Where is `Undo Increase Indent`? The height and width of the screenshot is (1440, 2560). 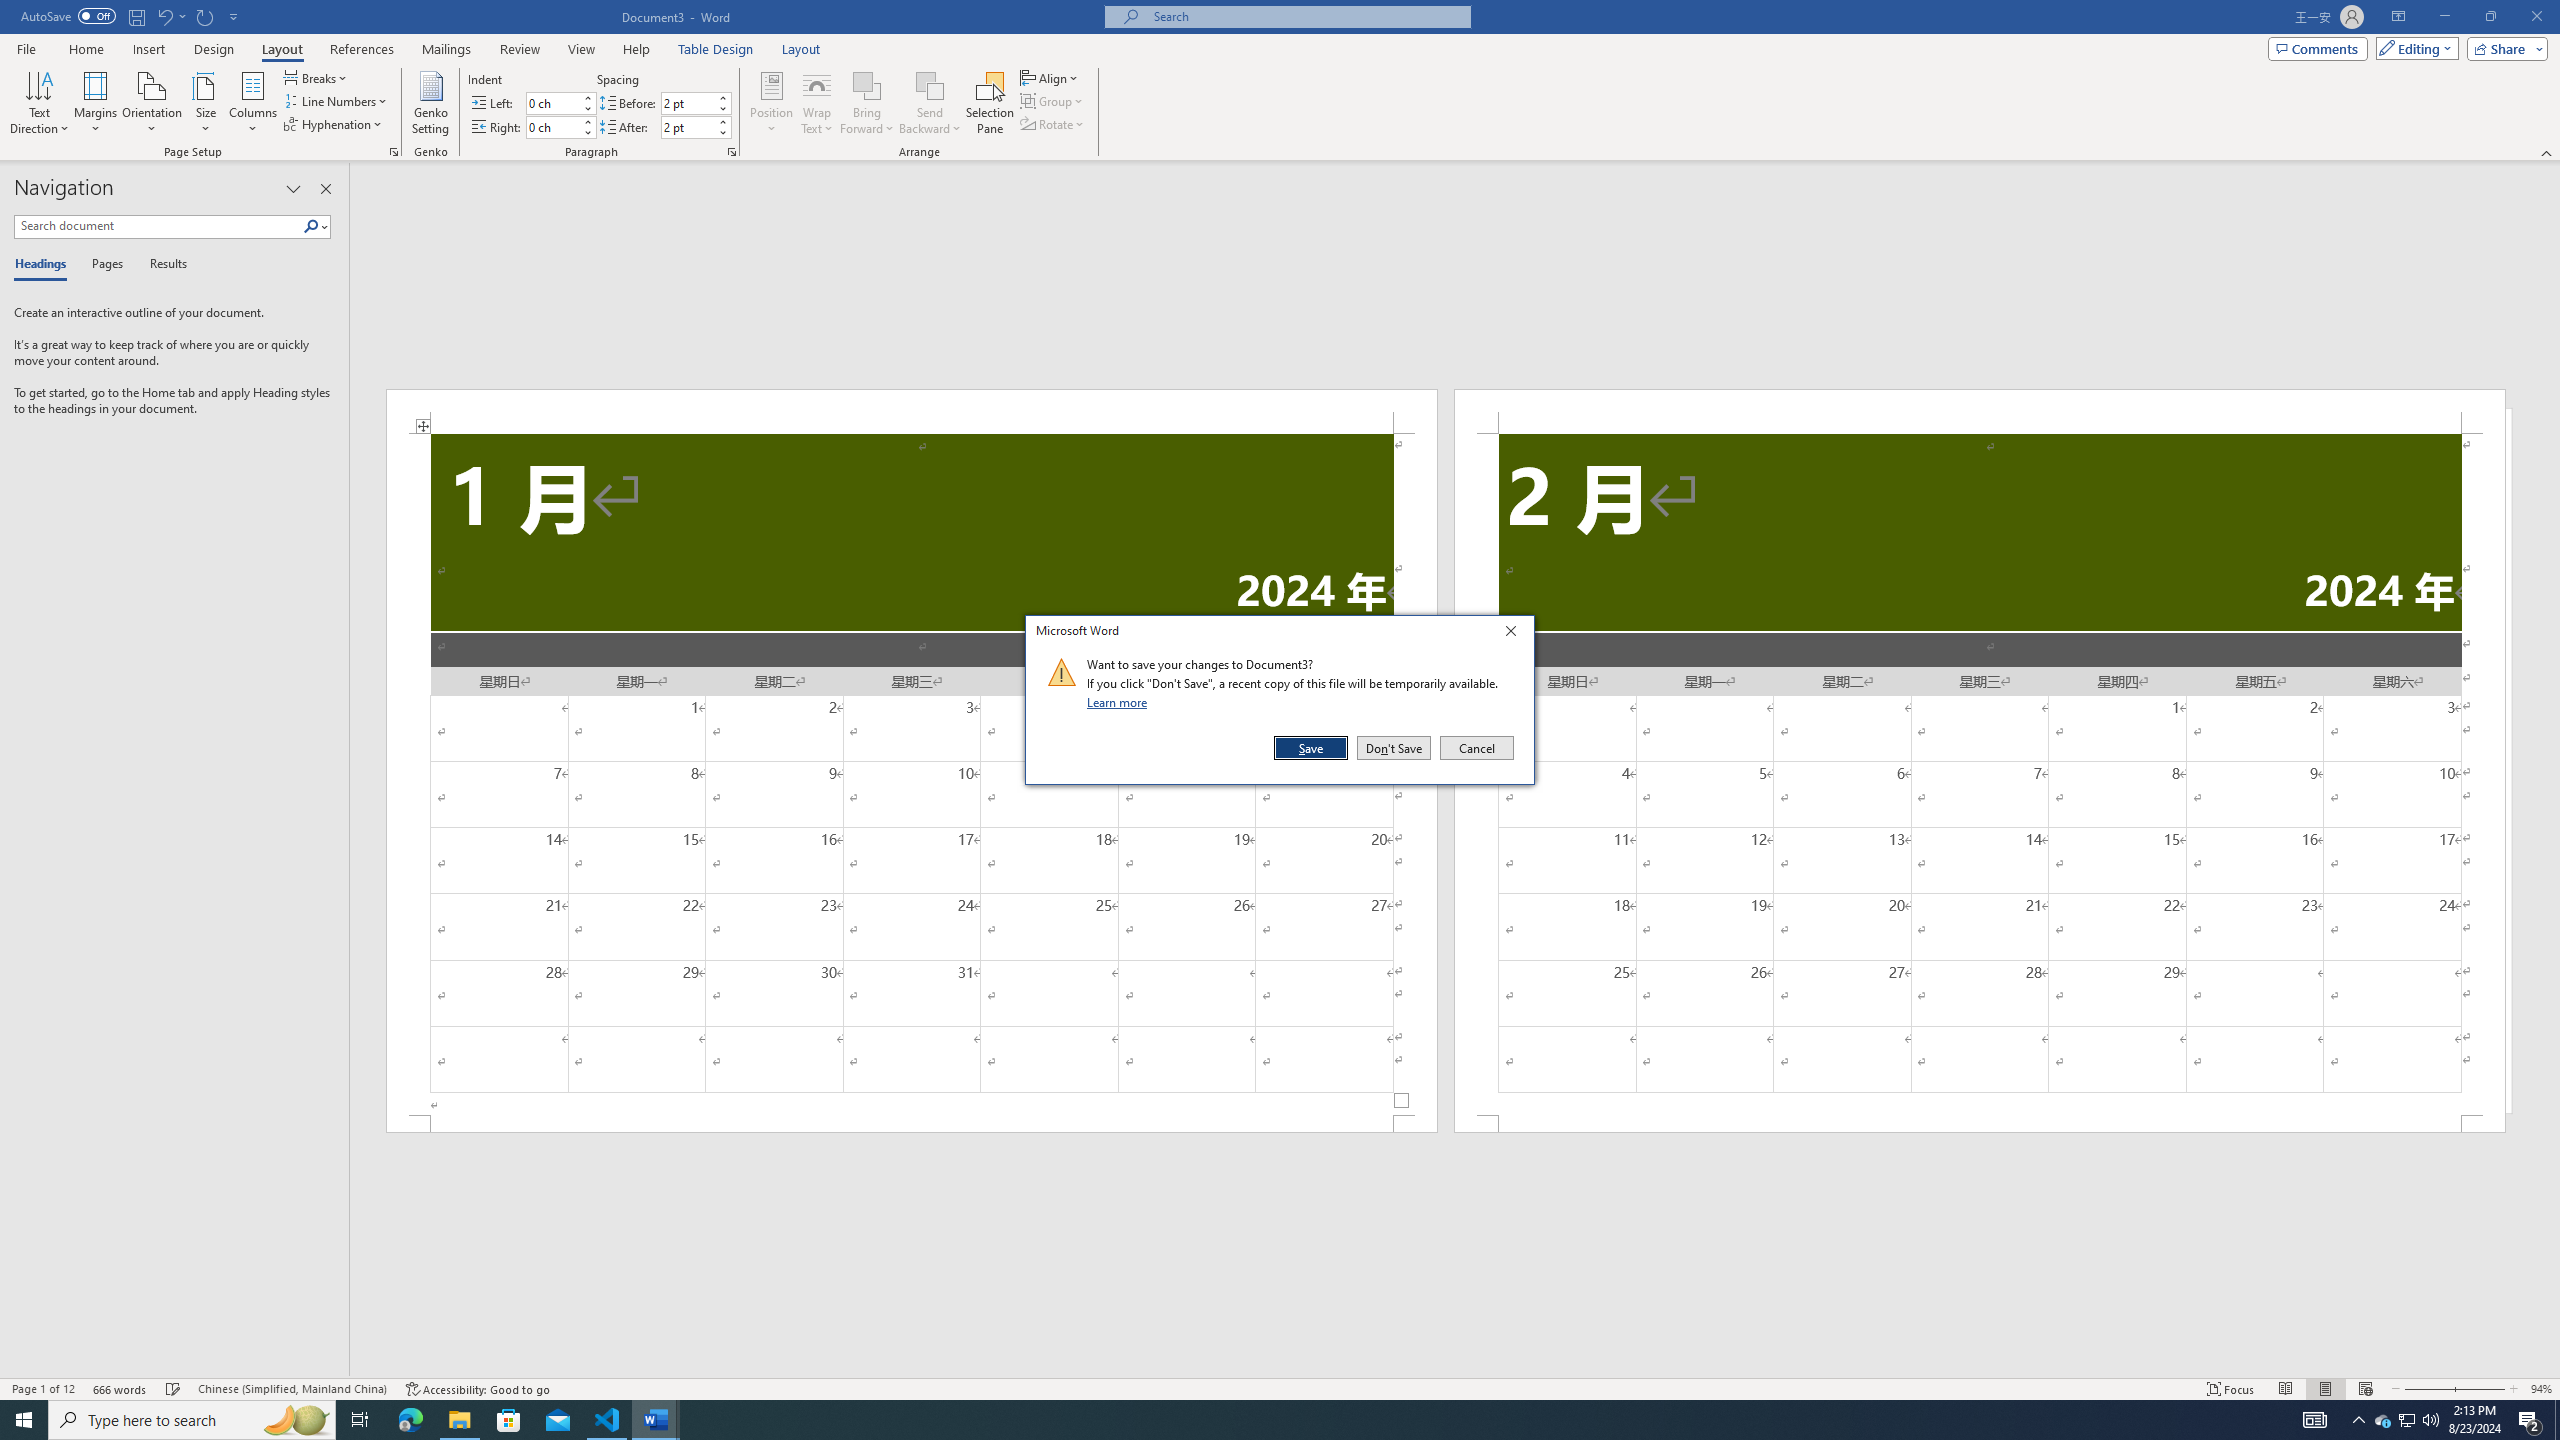 Undo Increase Indent is located at coordinates (164, 16).